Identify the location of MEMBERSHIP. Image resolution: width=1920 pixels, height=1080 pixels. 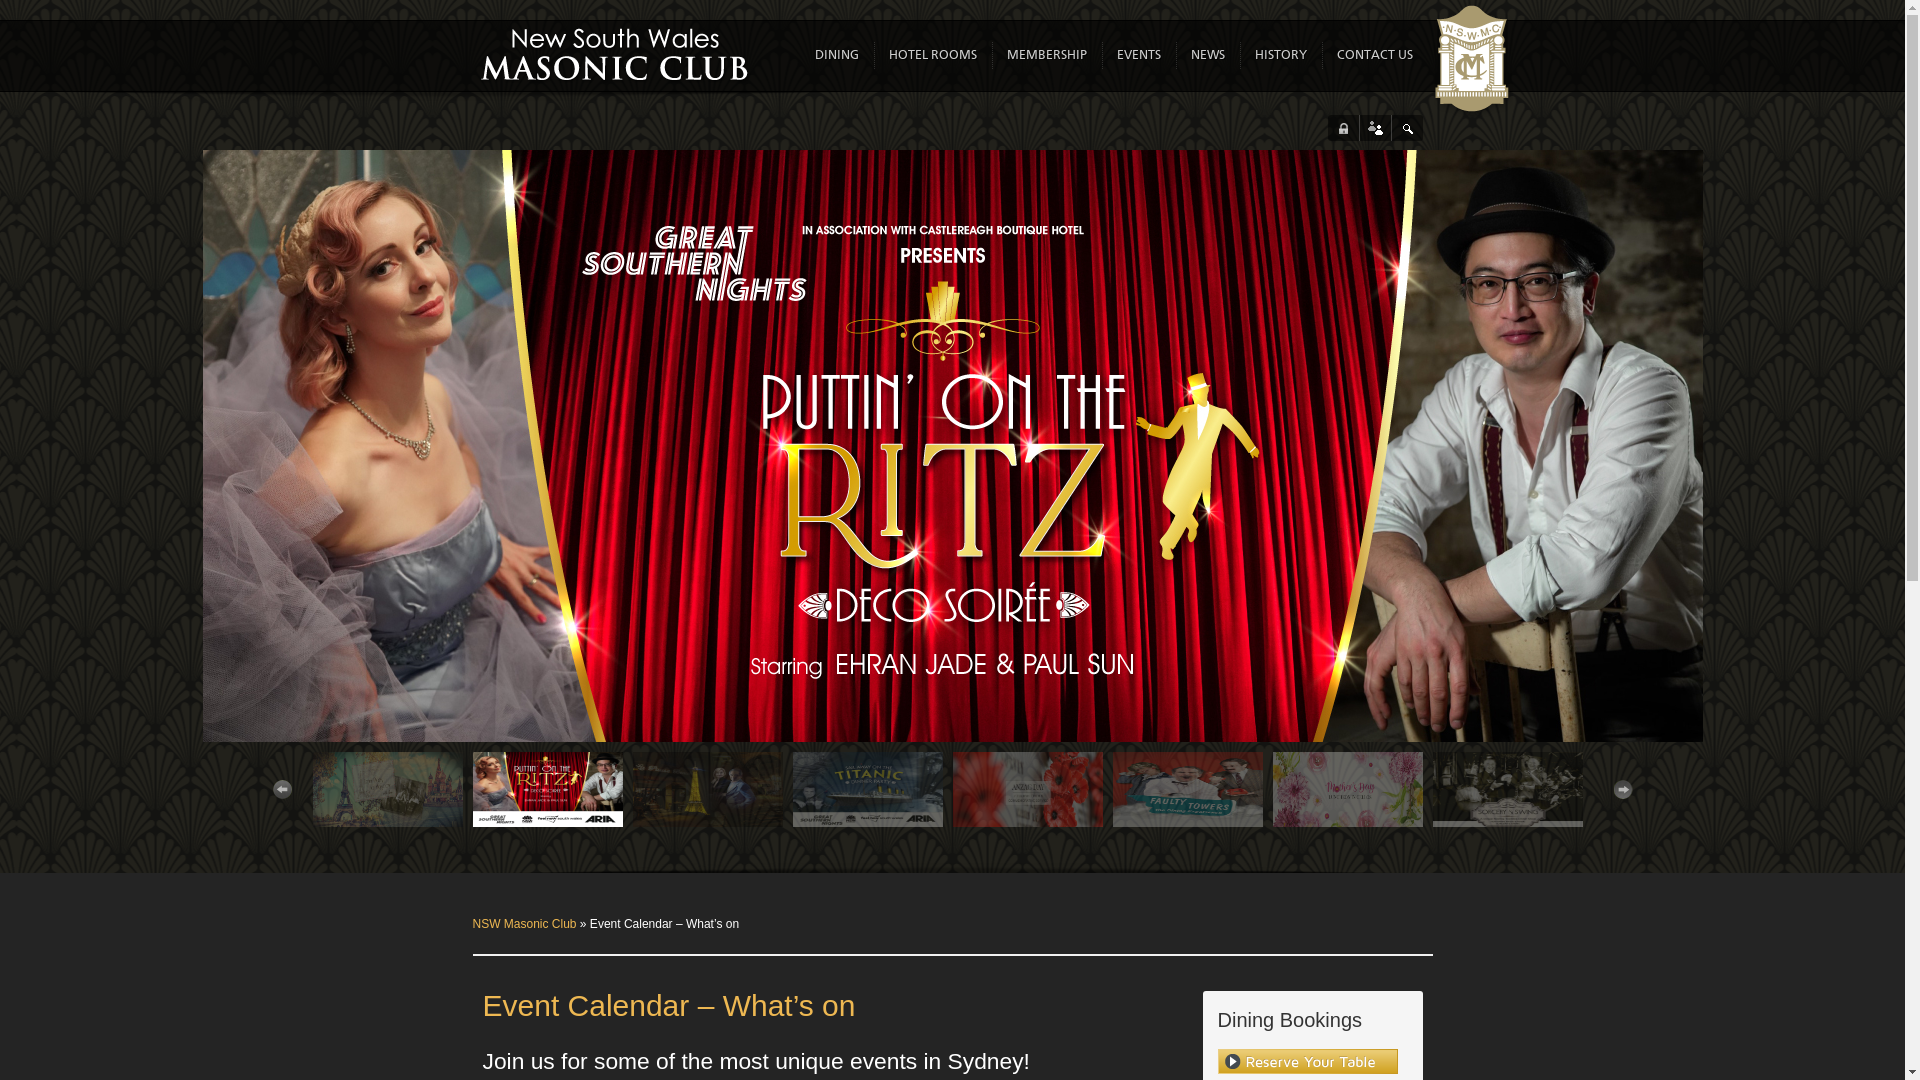
(1046, 56).